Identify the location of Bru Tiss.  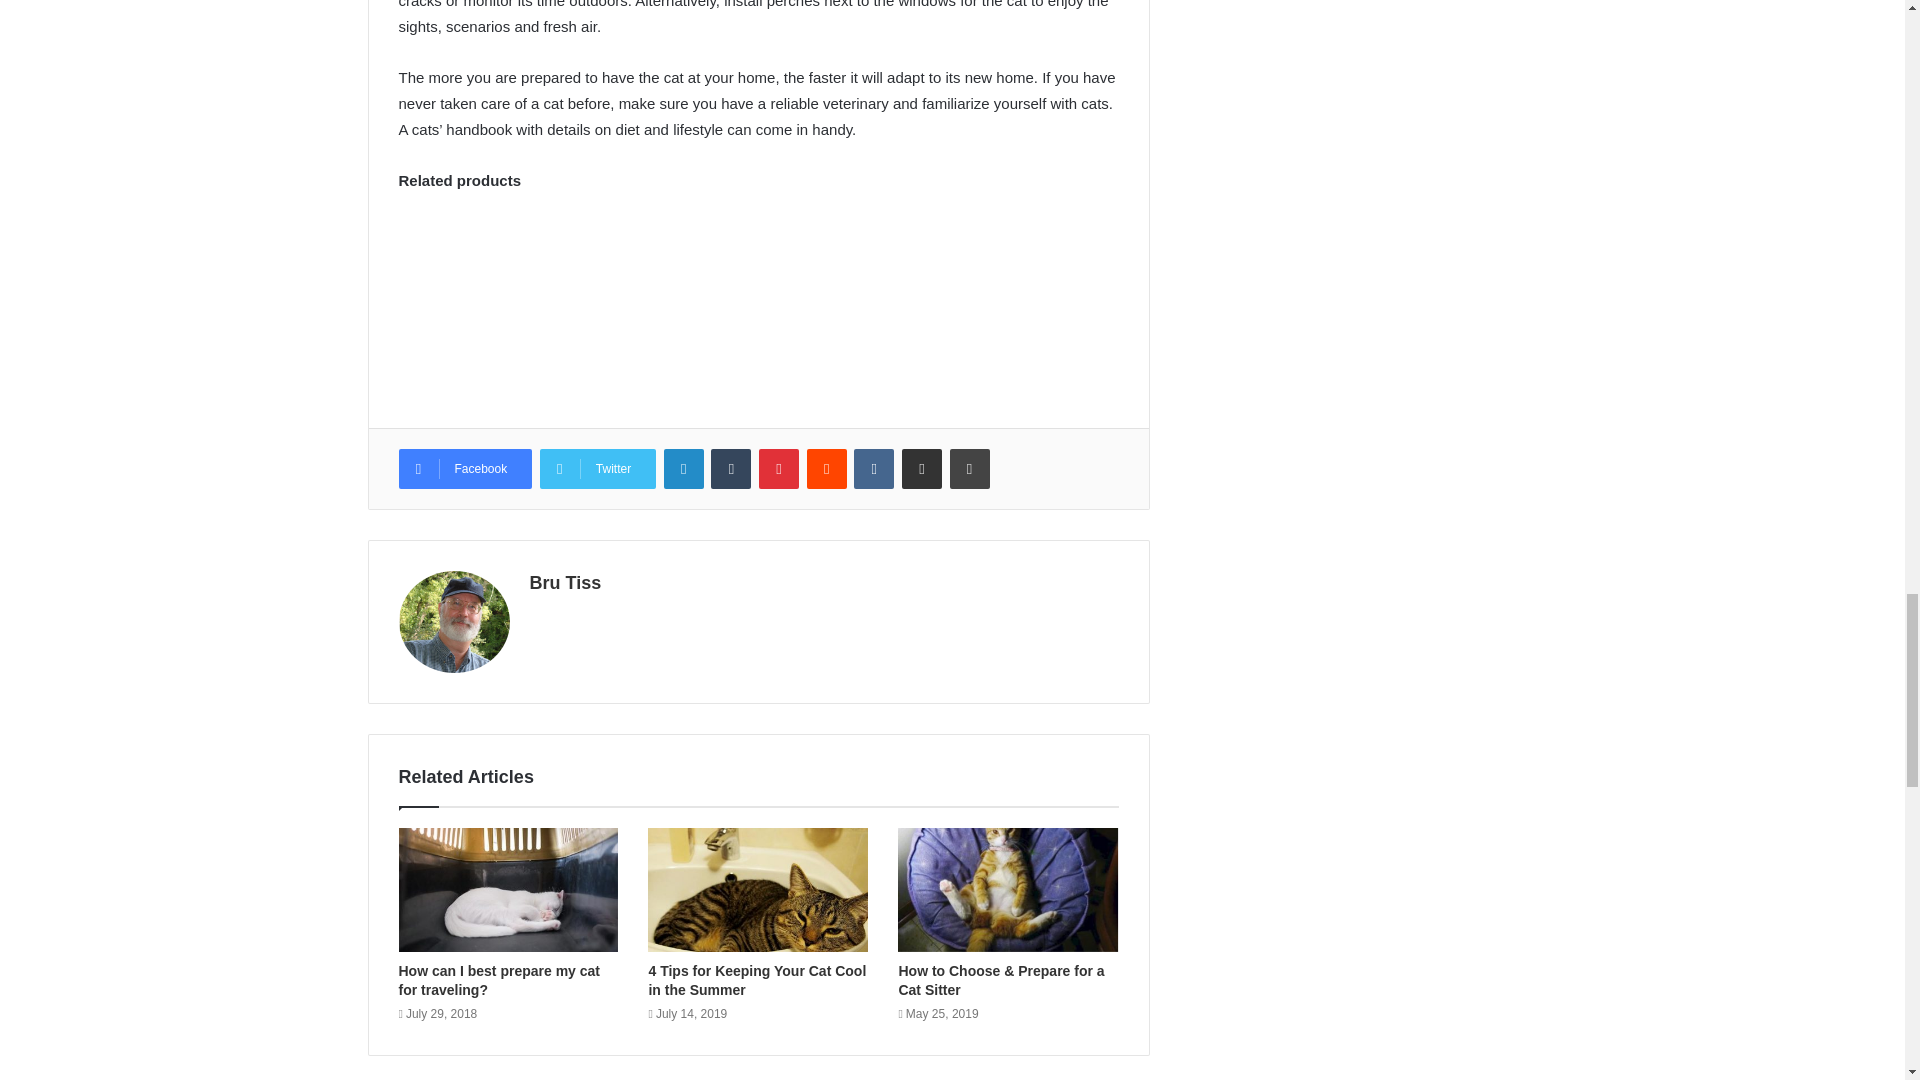
(566, 582).